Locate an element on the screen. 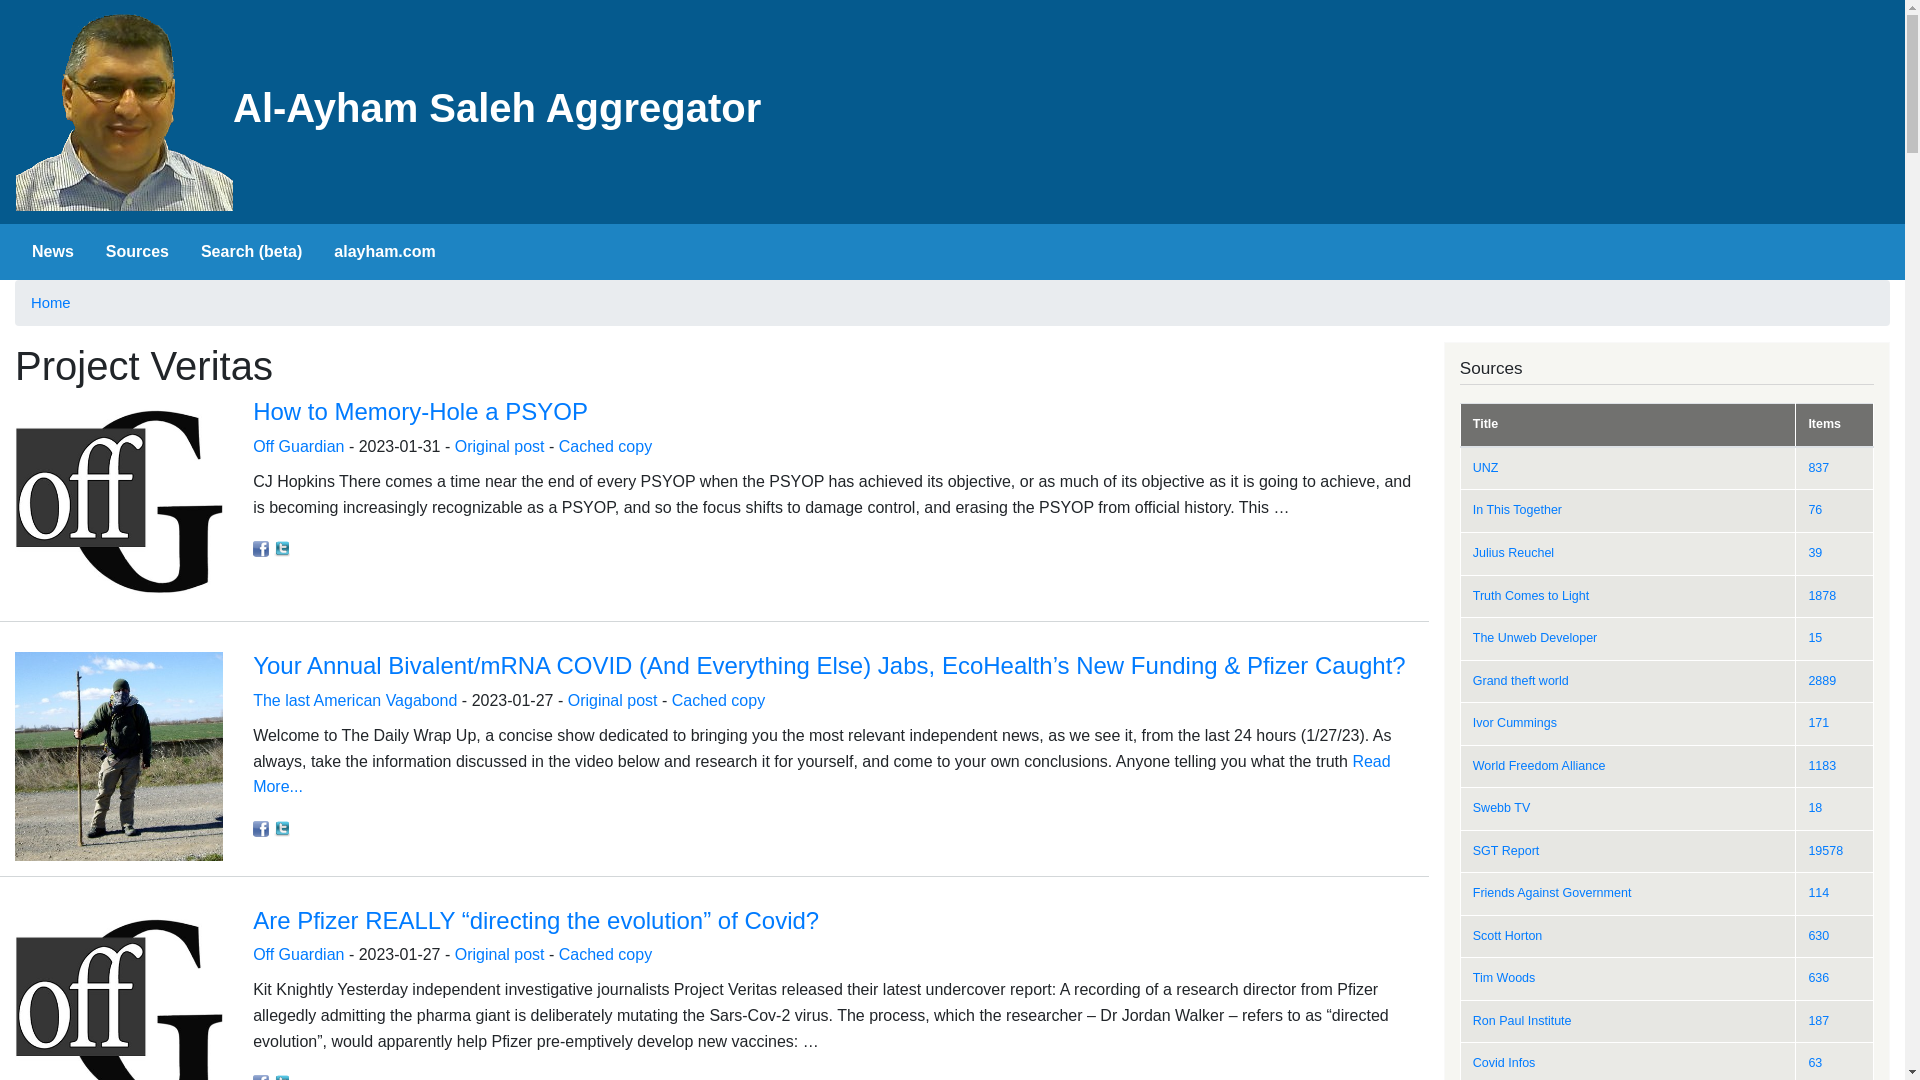  How to Memory-Hole a PSYOP is located at coordinates (420, 412).